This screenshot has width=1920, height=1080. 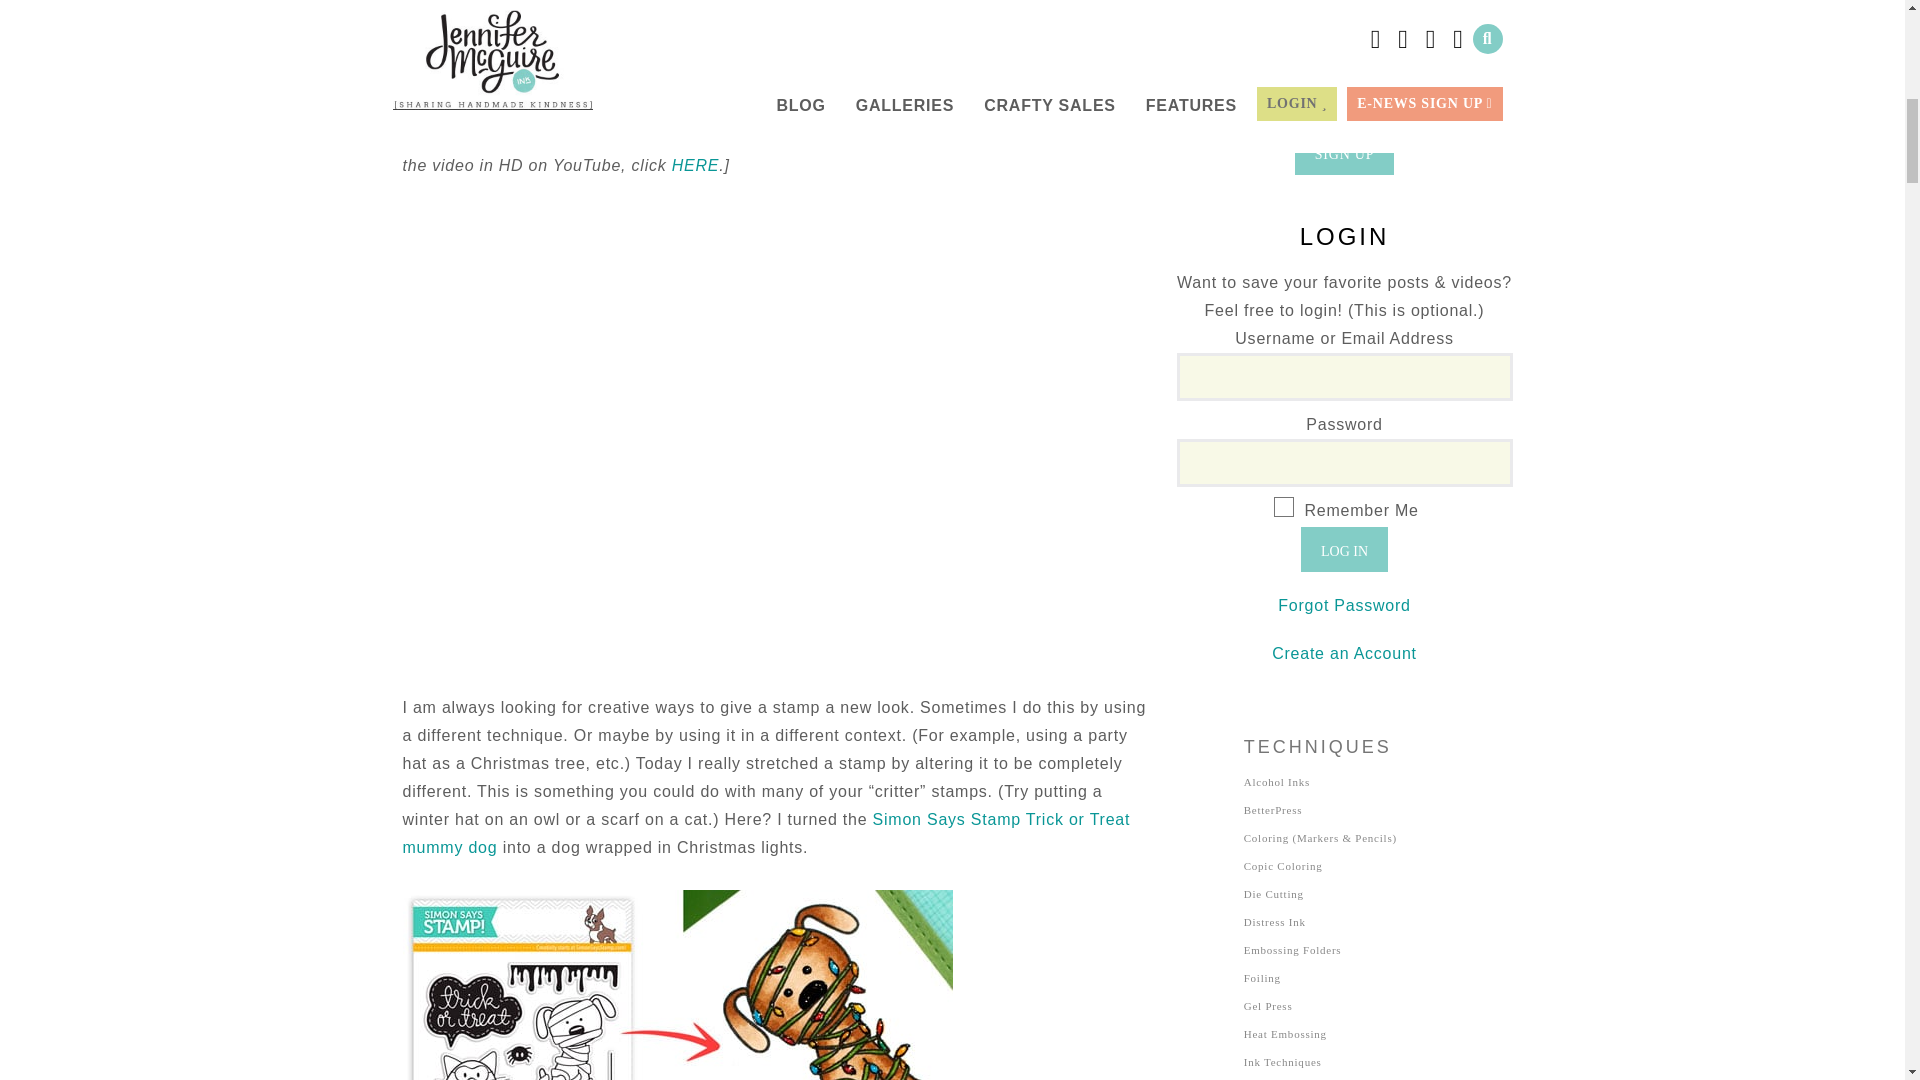 I want to click on Altering Stamped Images Video by Jennifer McGuire Ink, so click(x=676, y=984).